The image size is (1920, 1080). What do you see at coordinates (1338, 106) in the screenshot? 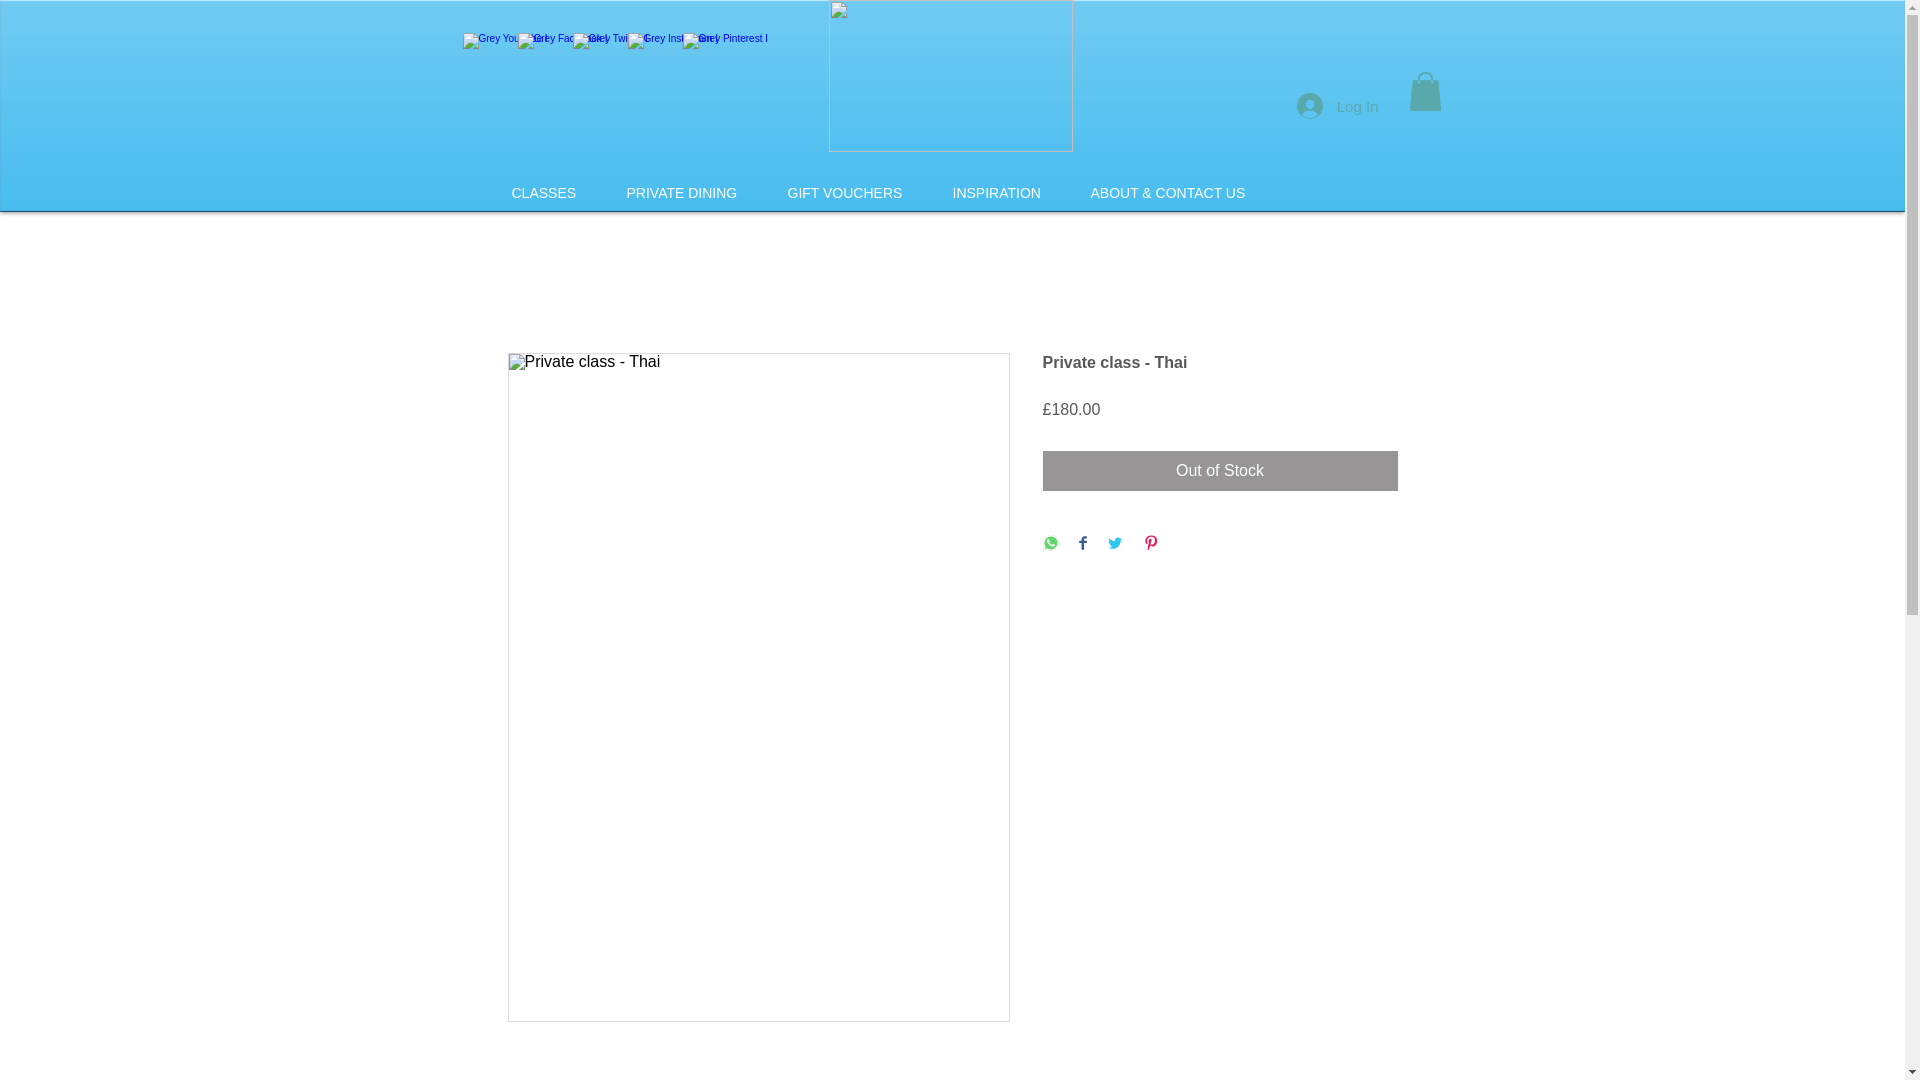
I see `Log In` at bounding box center [1338, 106].